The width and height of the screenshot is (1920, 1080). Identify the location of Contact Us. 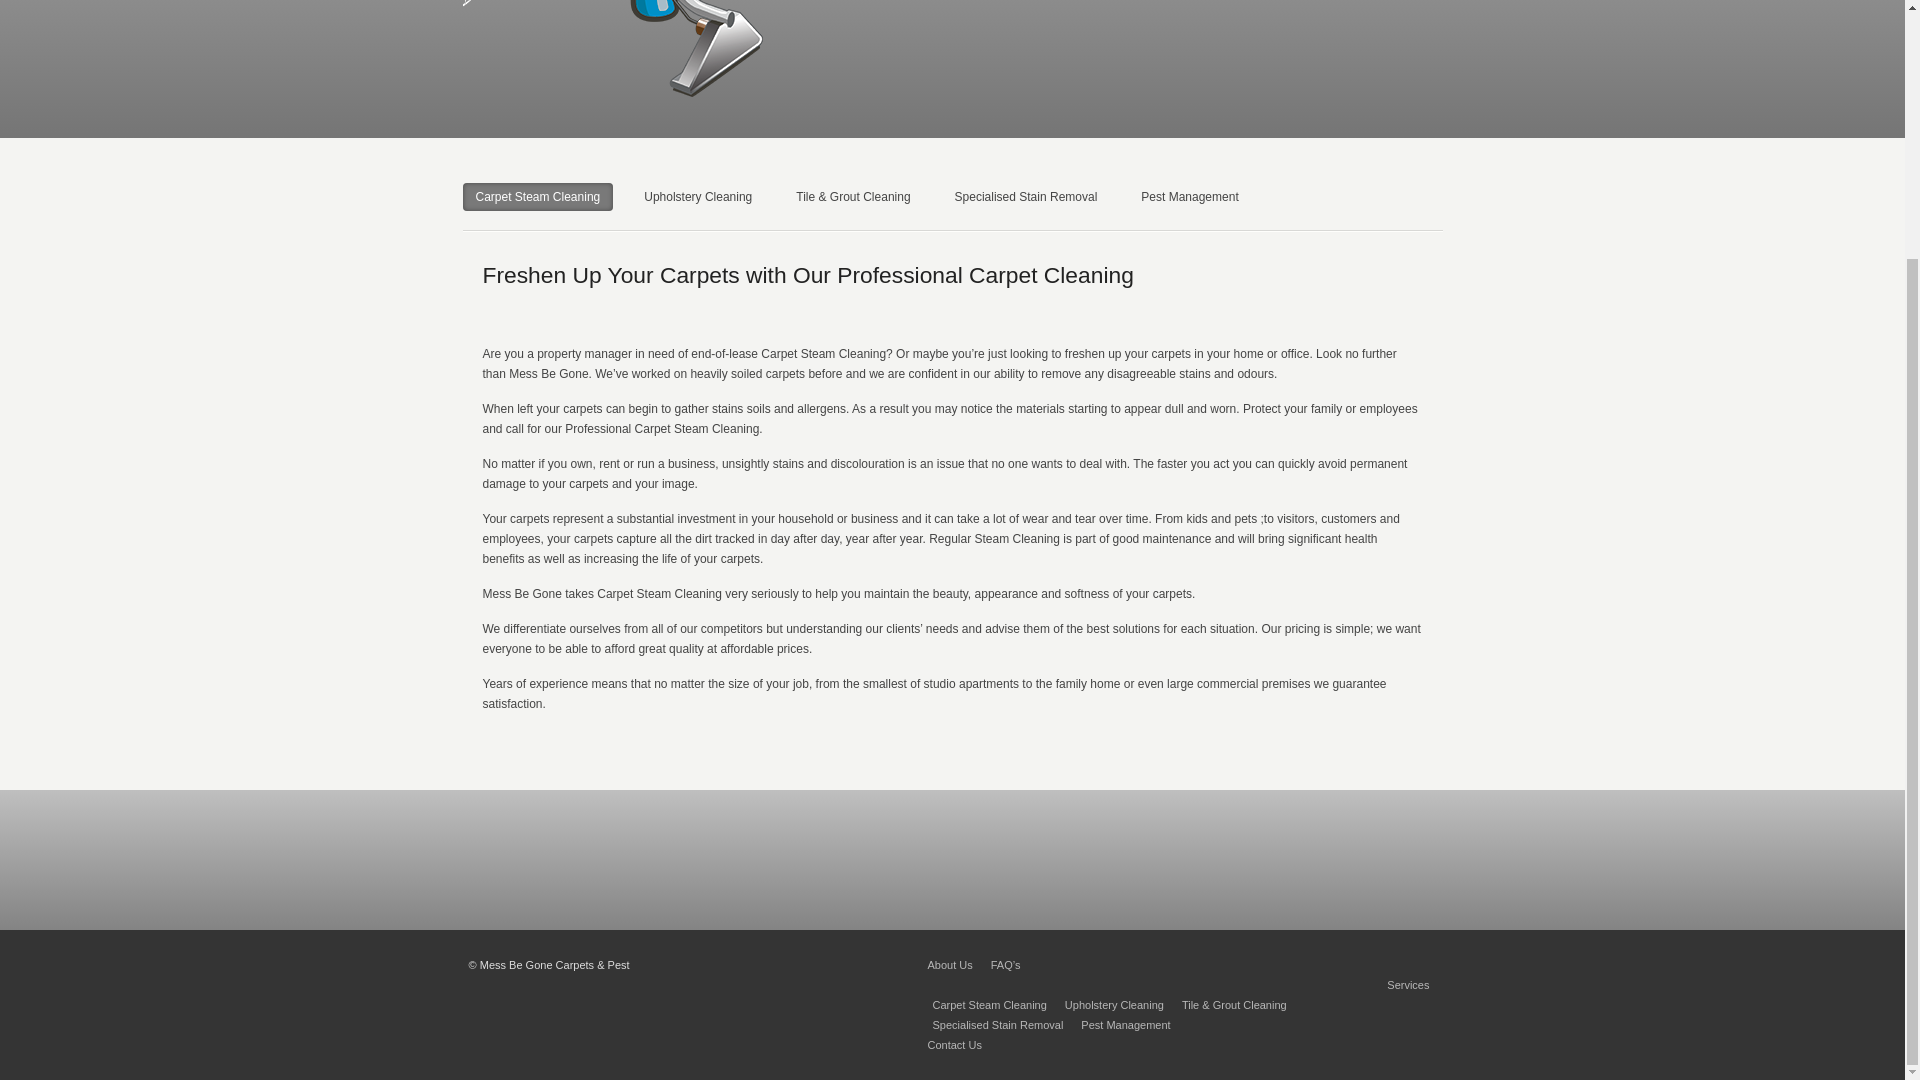
(954, 1044).